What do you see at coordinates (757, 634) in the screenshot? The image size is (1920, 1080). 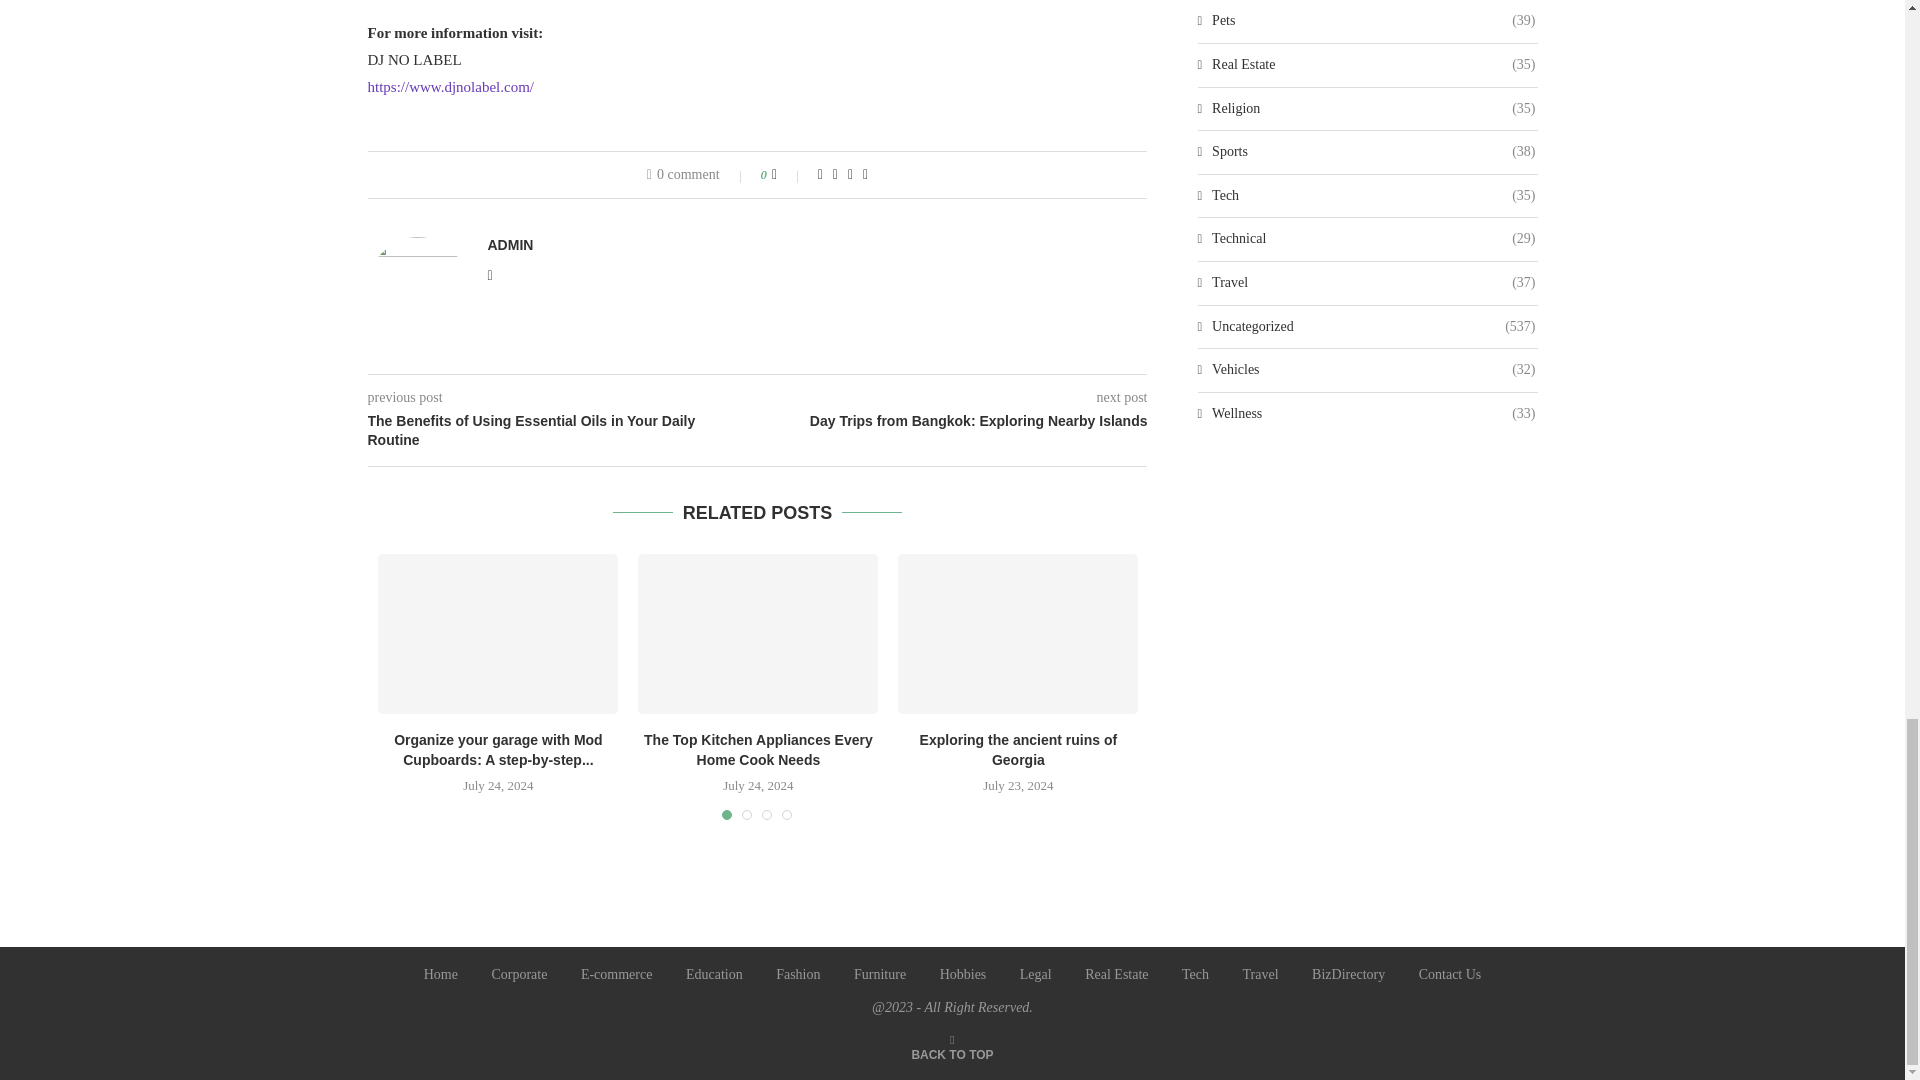 I see `The Top Kitchen Appliances Every Home Cook Needs` at bounding box center [757, 634].